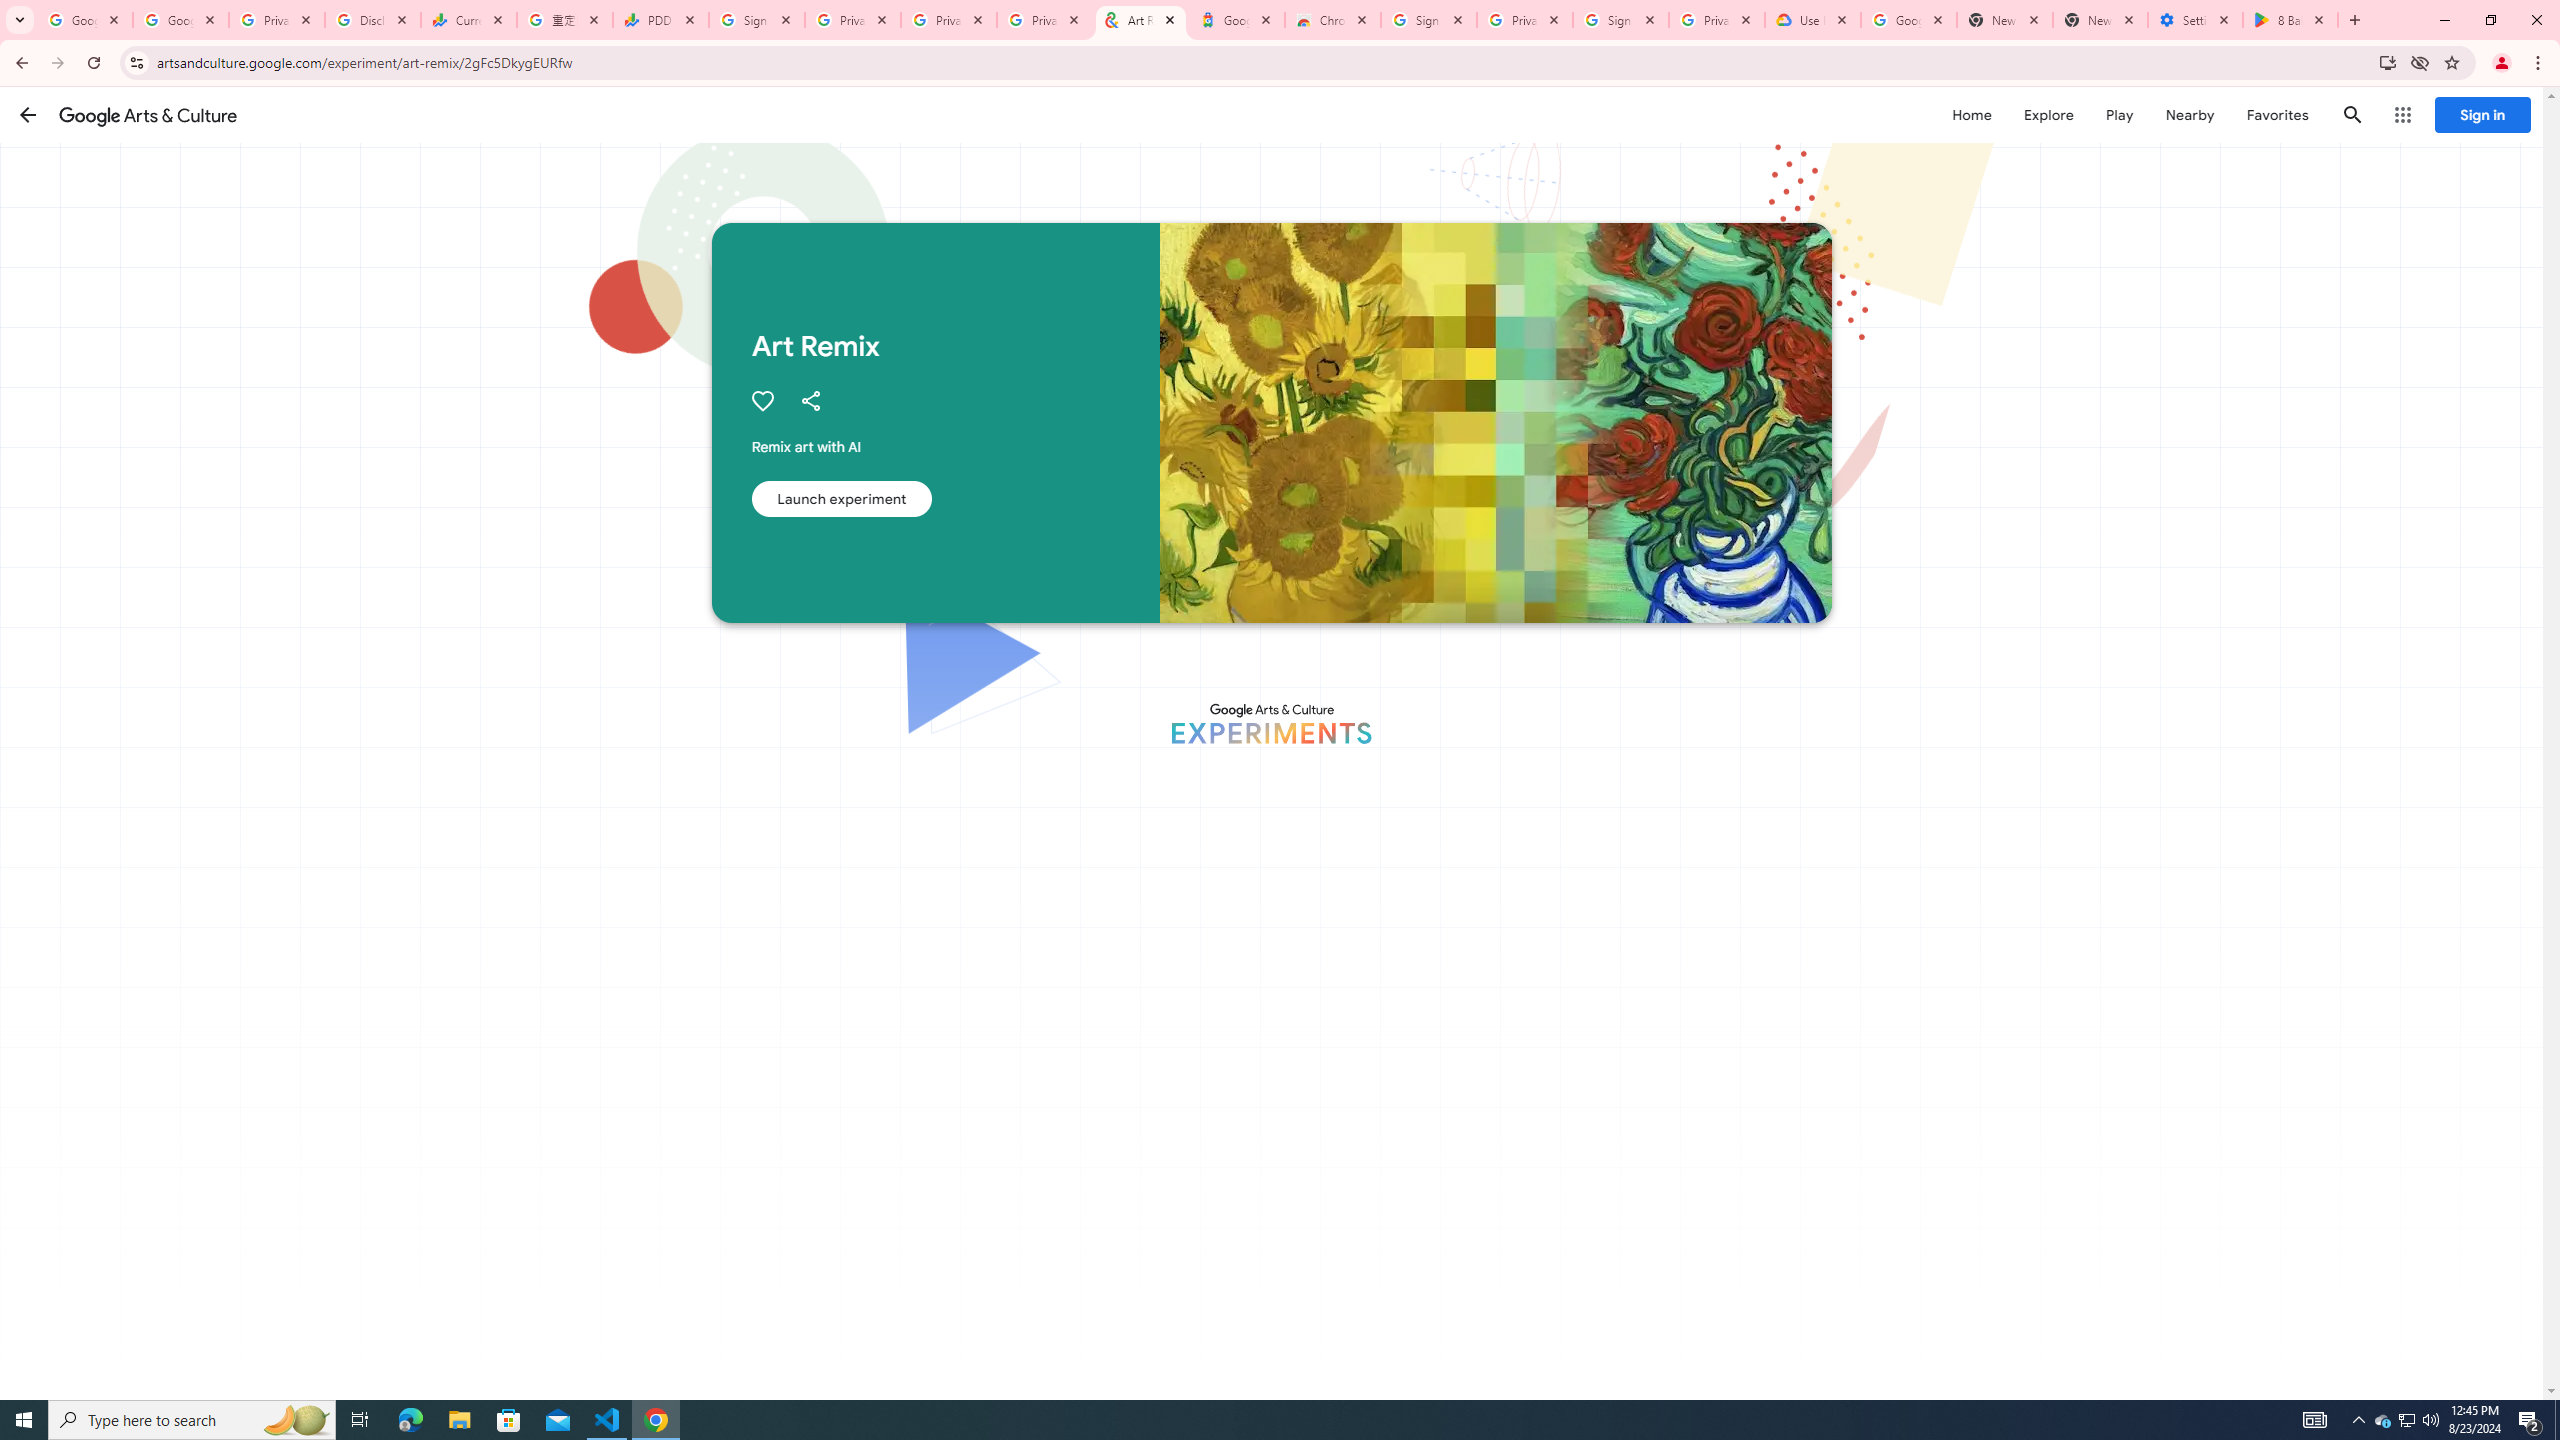 The width and height of the screenshot is (2560, 1440). I want to click on Share "Art Remix", so click(810, 400).